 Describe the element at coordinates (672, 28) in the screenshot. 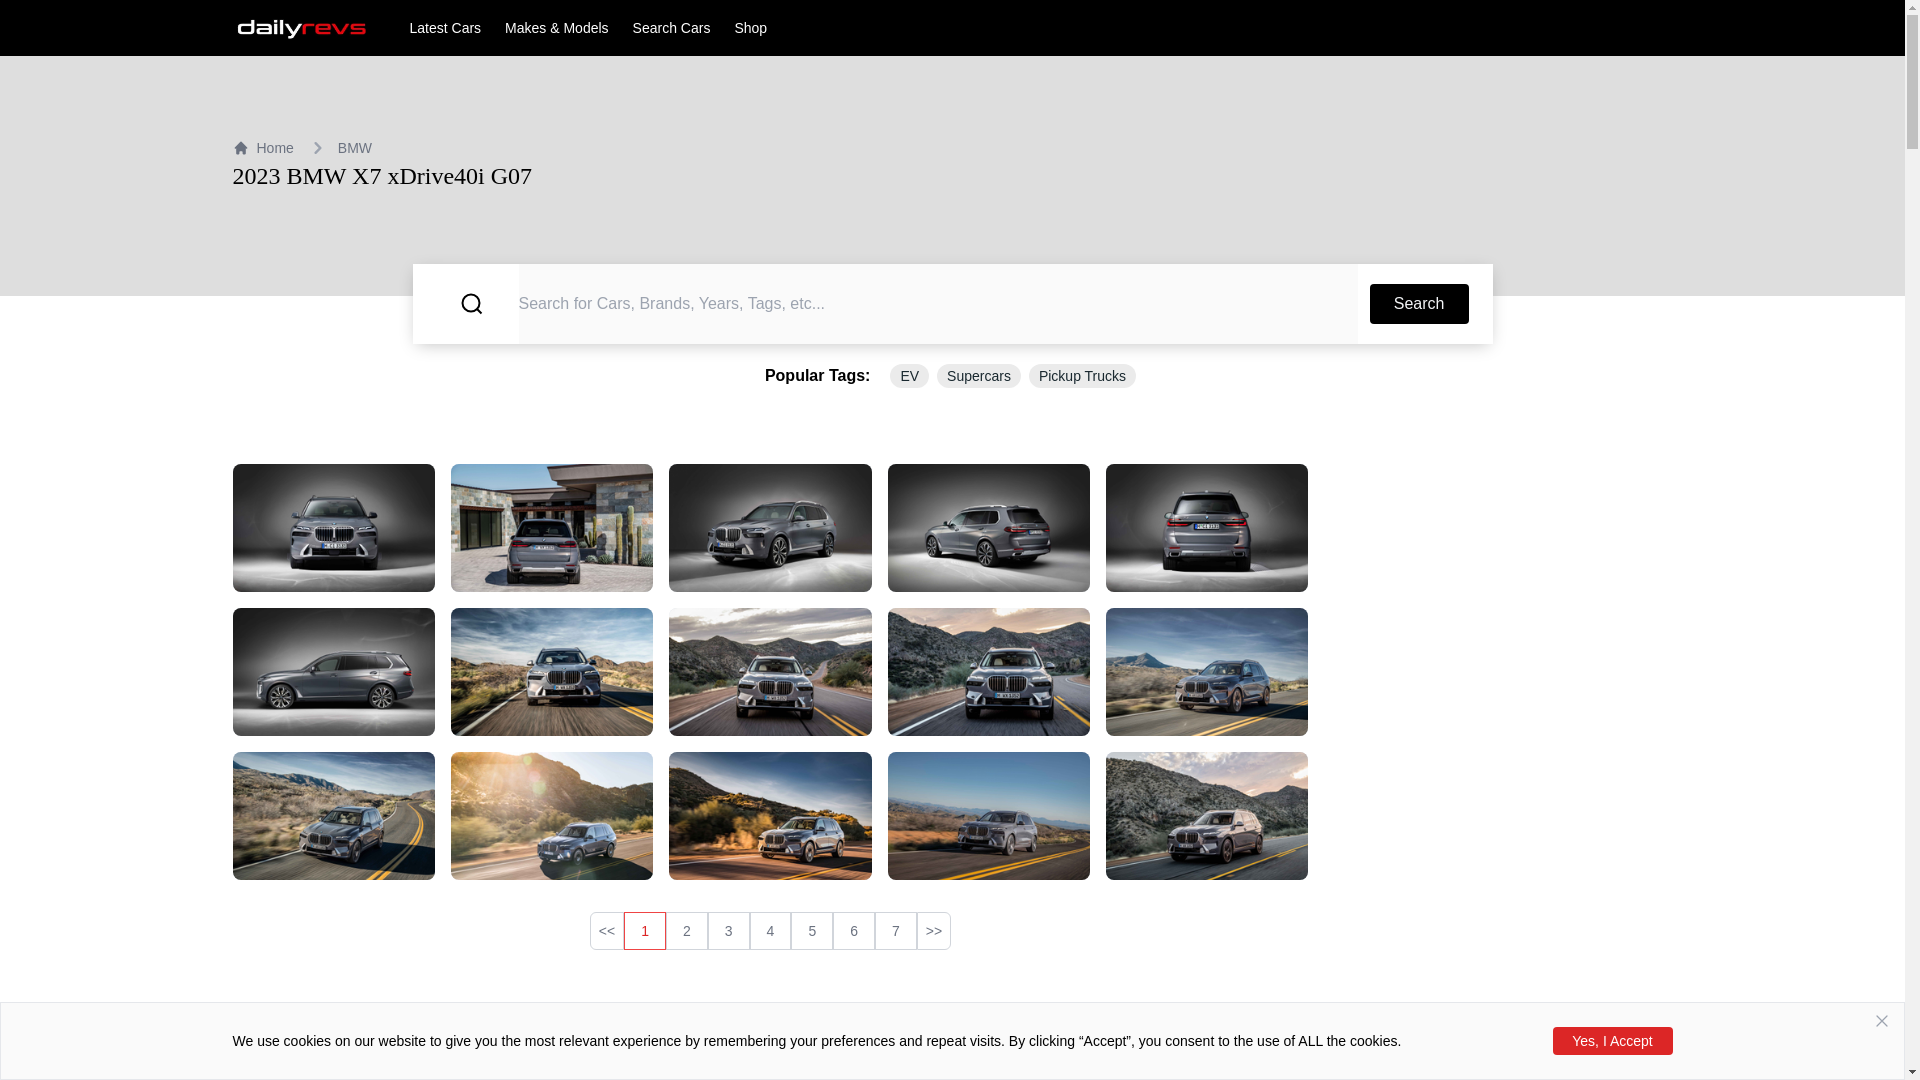

I see `Search Cars` at that location.